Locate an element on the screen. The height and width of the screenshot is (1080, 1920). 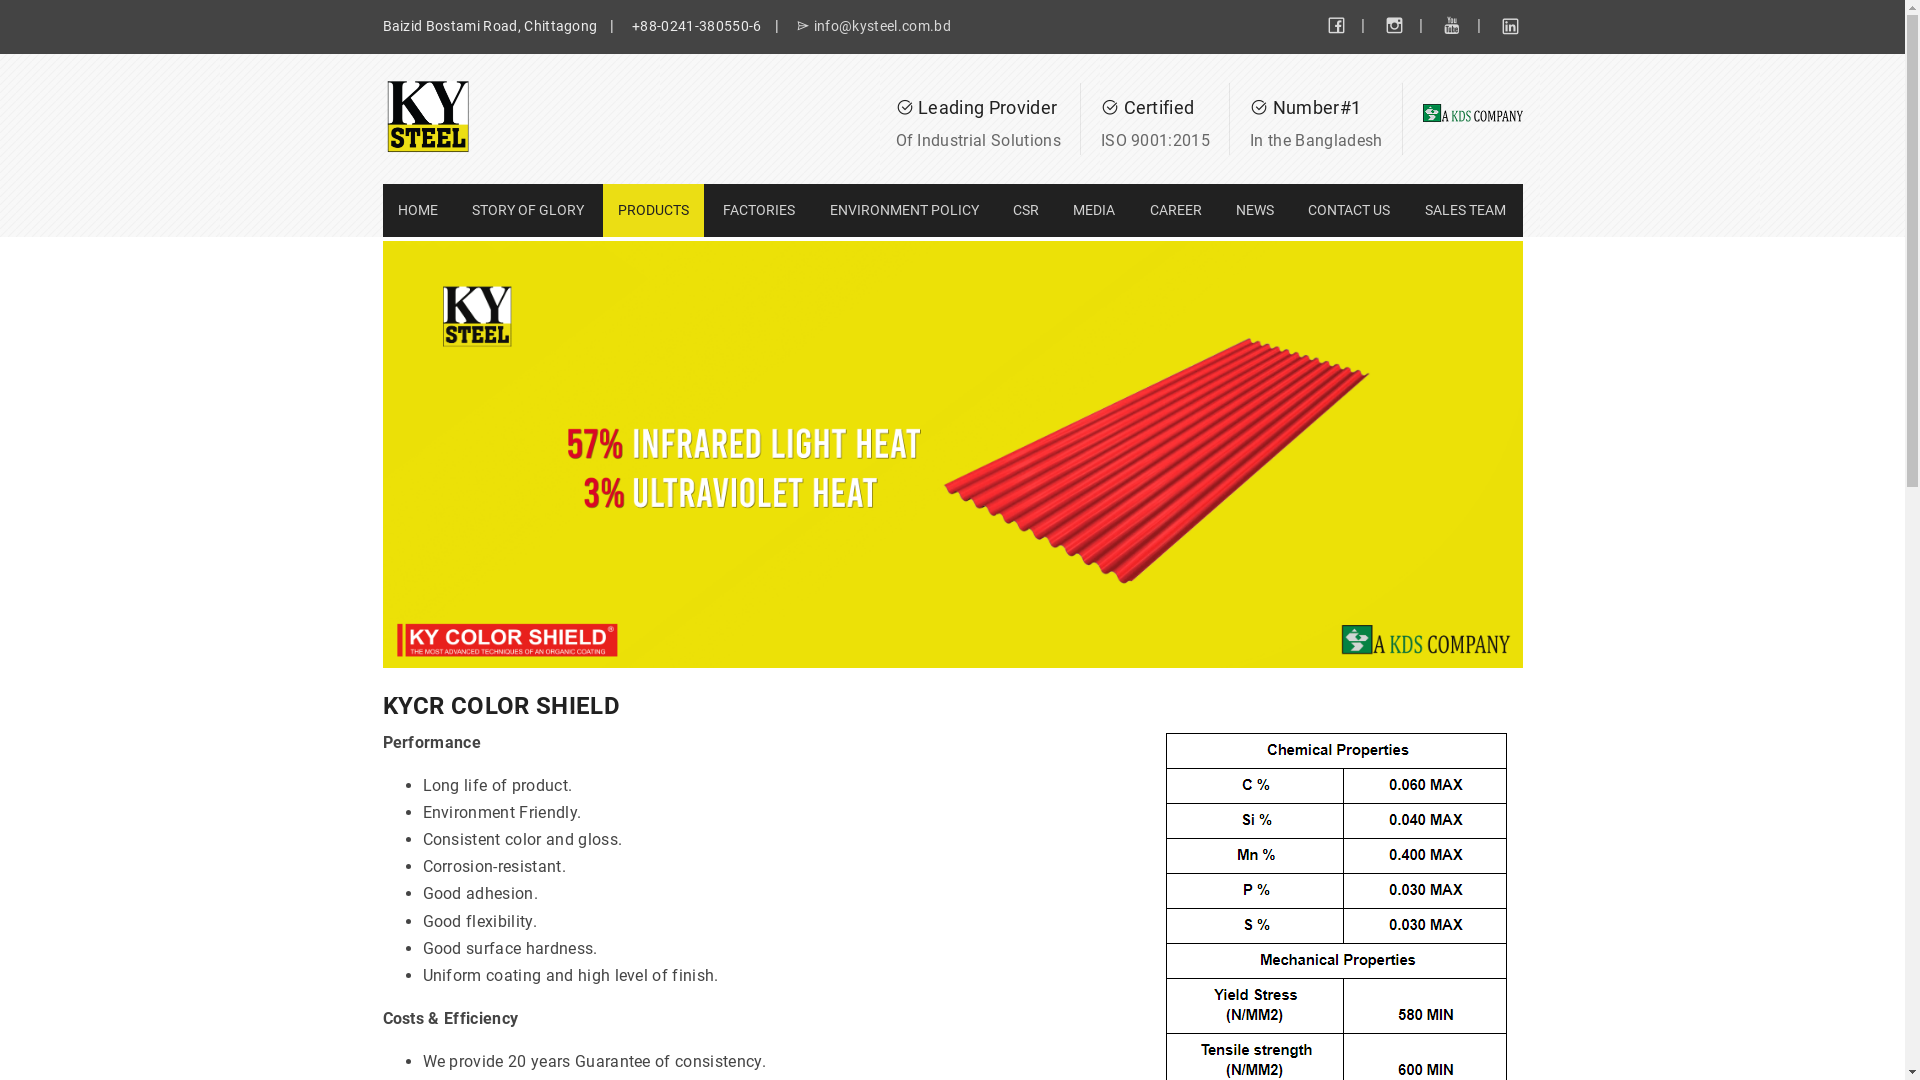
CAREER is located at coordinates (1176, 210).